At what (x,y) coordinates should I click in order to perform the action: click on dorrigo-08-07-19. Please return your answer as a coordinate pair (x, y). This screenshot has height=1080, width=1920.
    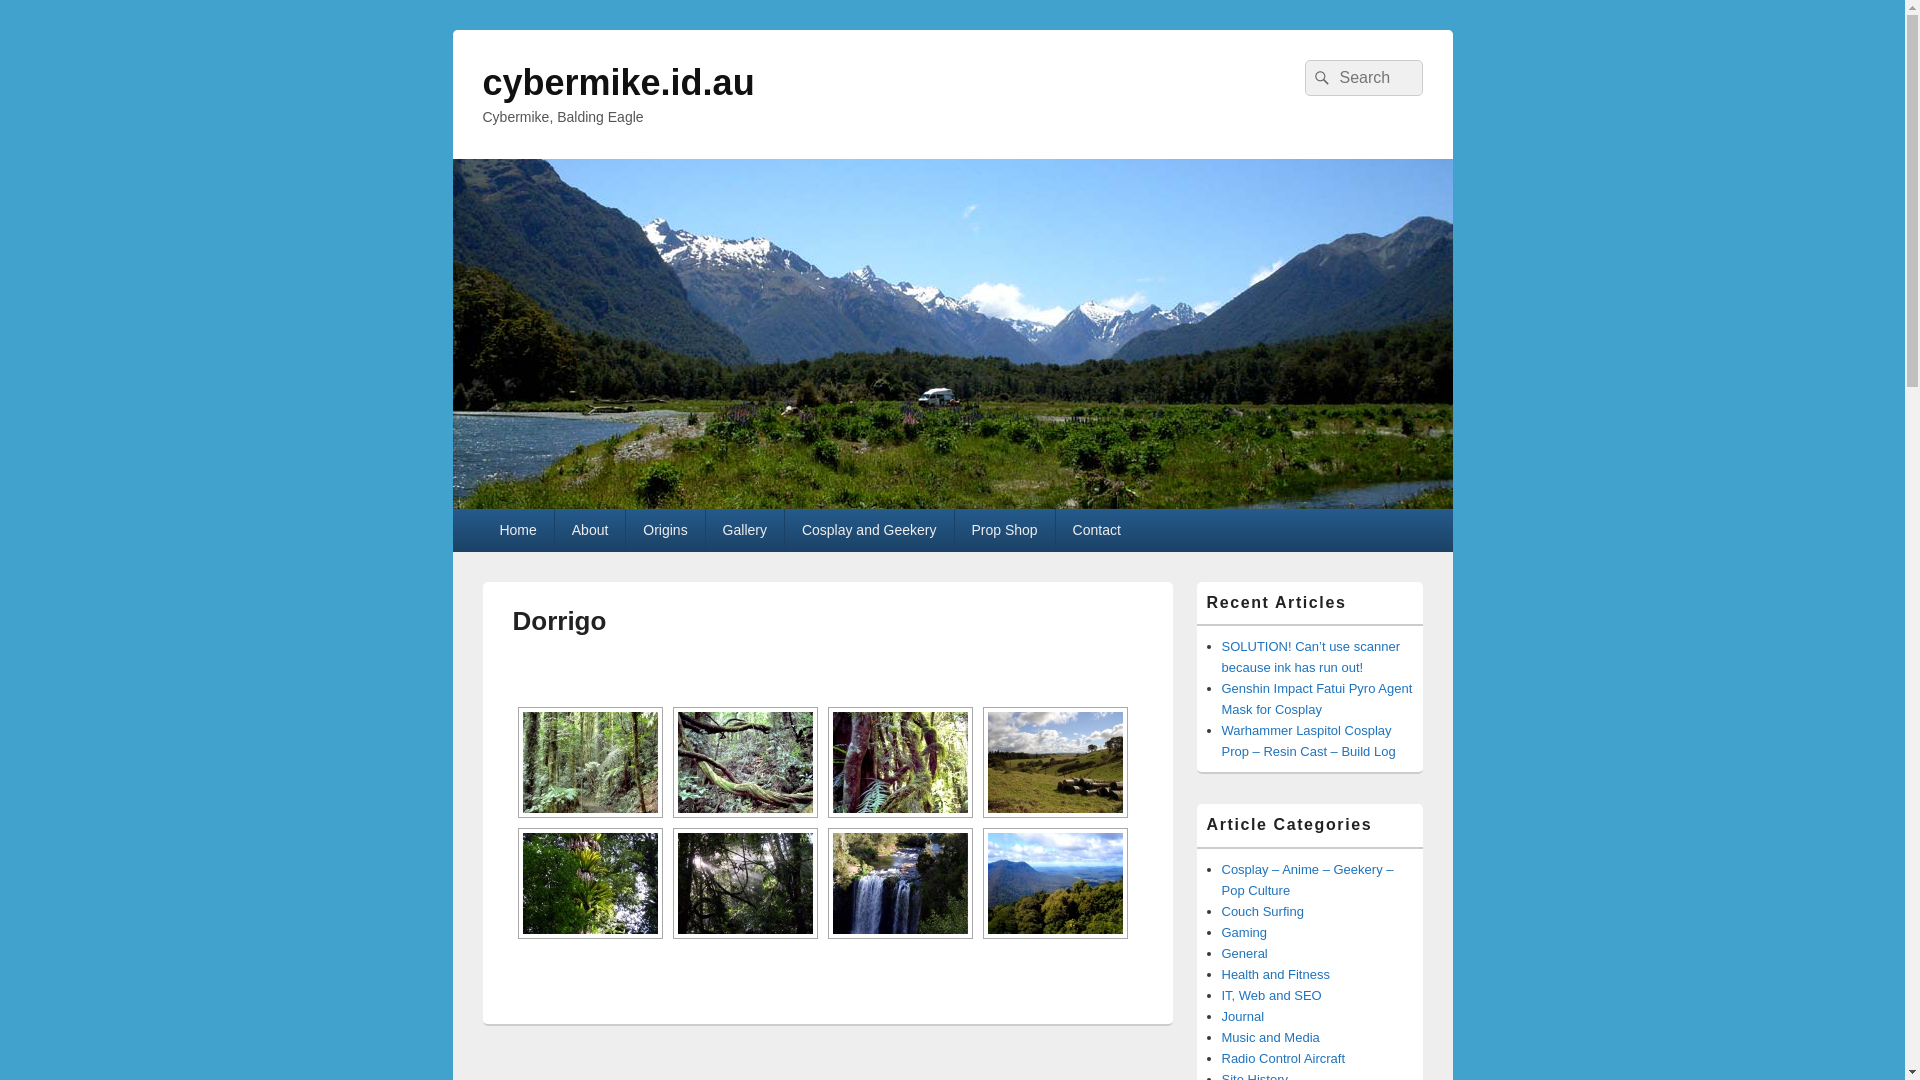
    Looking at the image, I should click on (1055, 762).